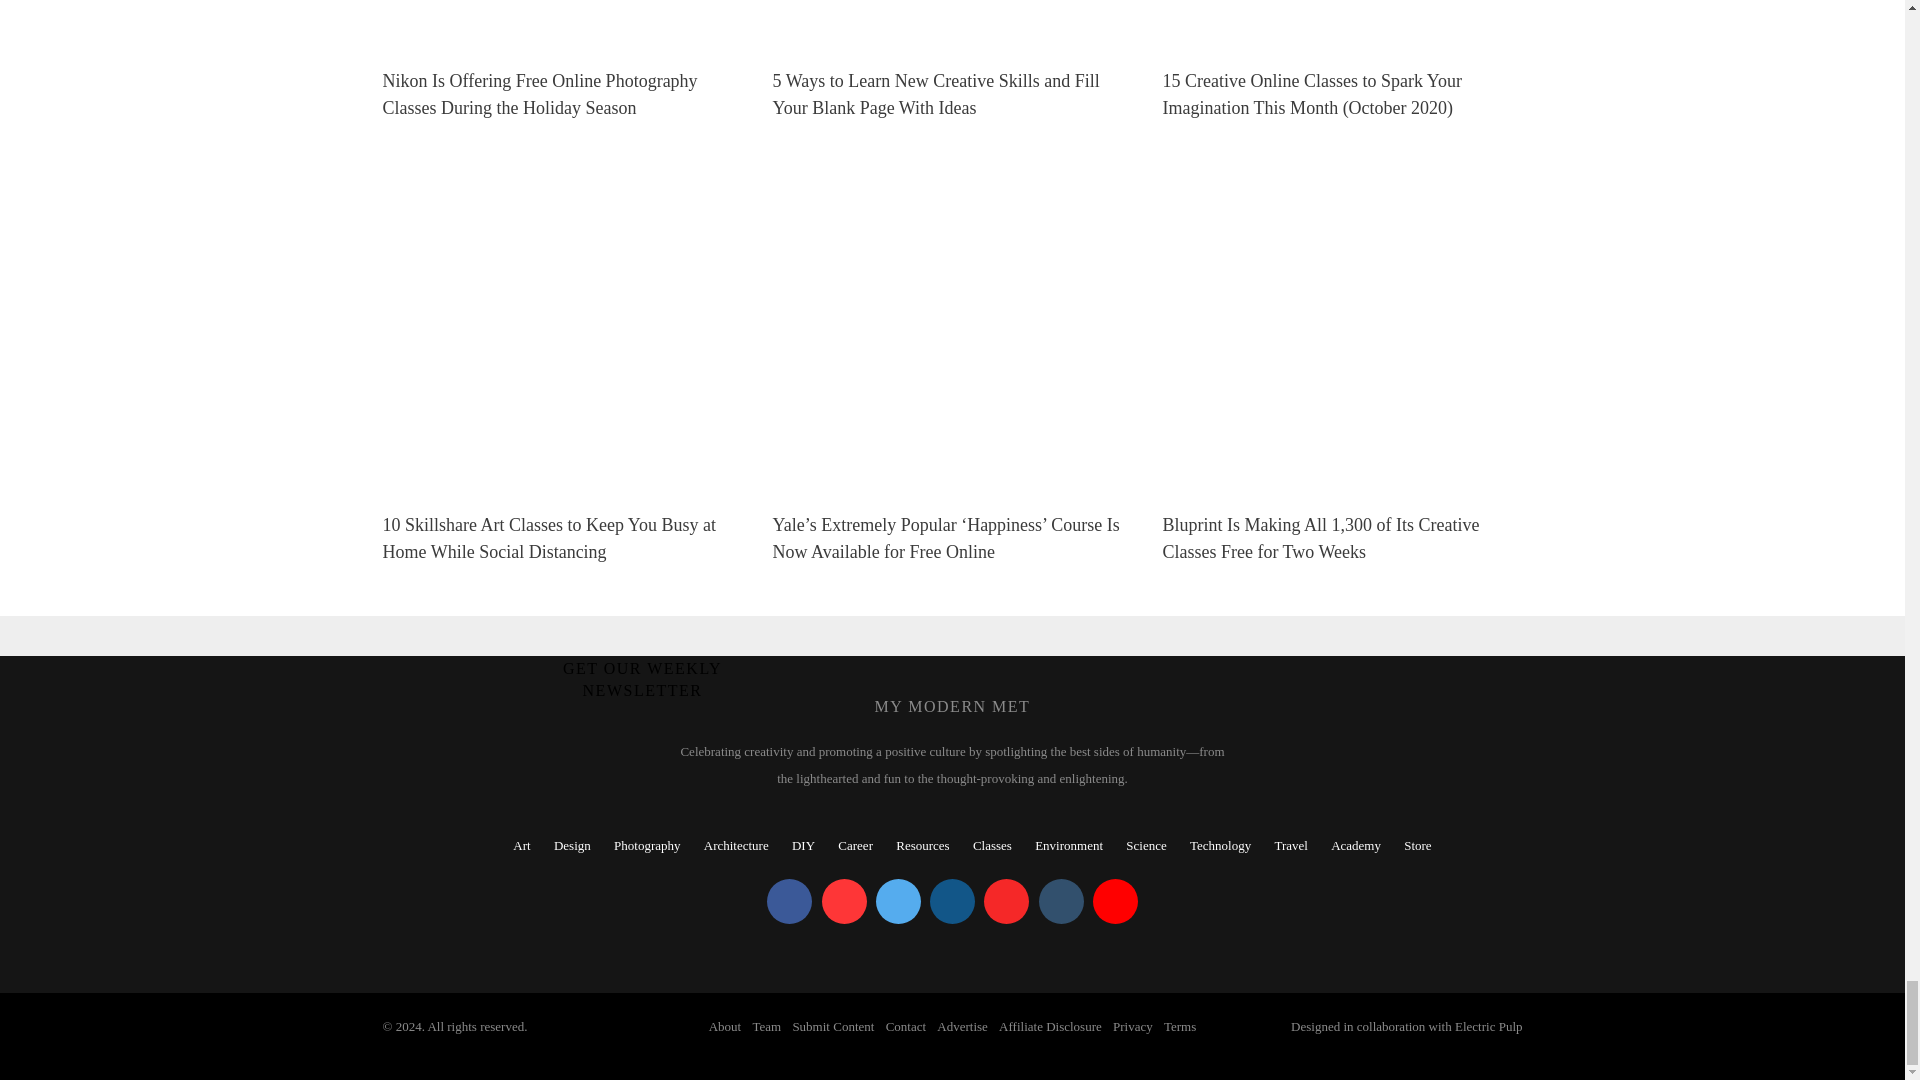  Describe the element at coordinates (898, 902) in the screenshot. I see `My Modern Met on Twitter` at that location.